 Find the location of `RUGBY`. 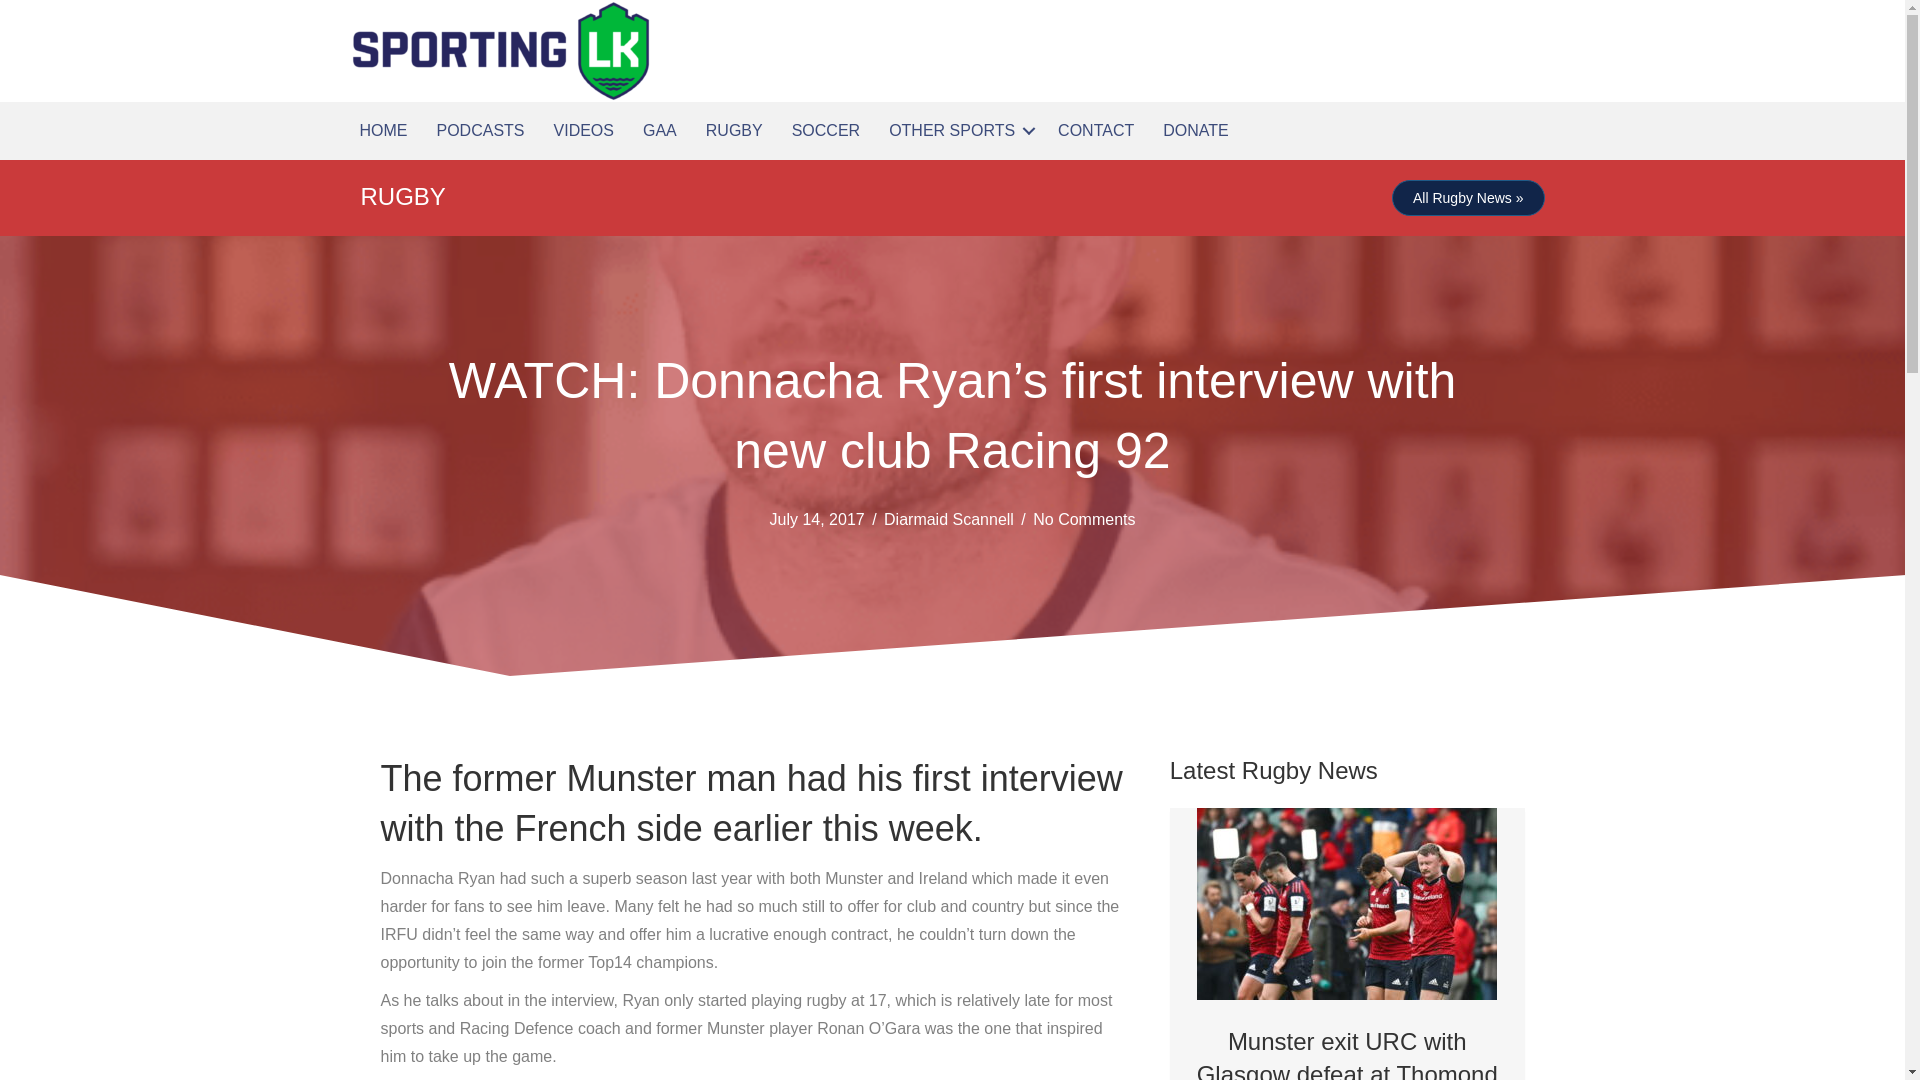

RUGBY is located at coordinates (402, 196).